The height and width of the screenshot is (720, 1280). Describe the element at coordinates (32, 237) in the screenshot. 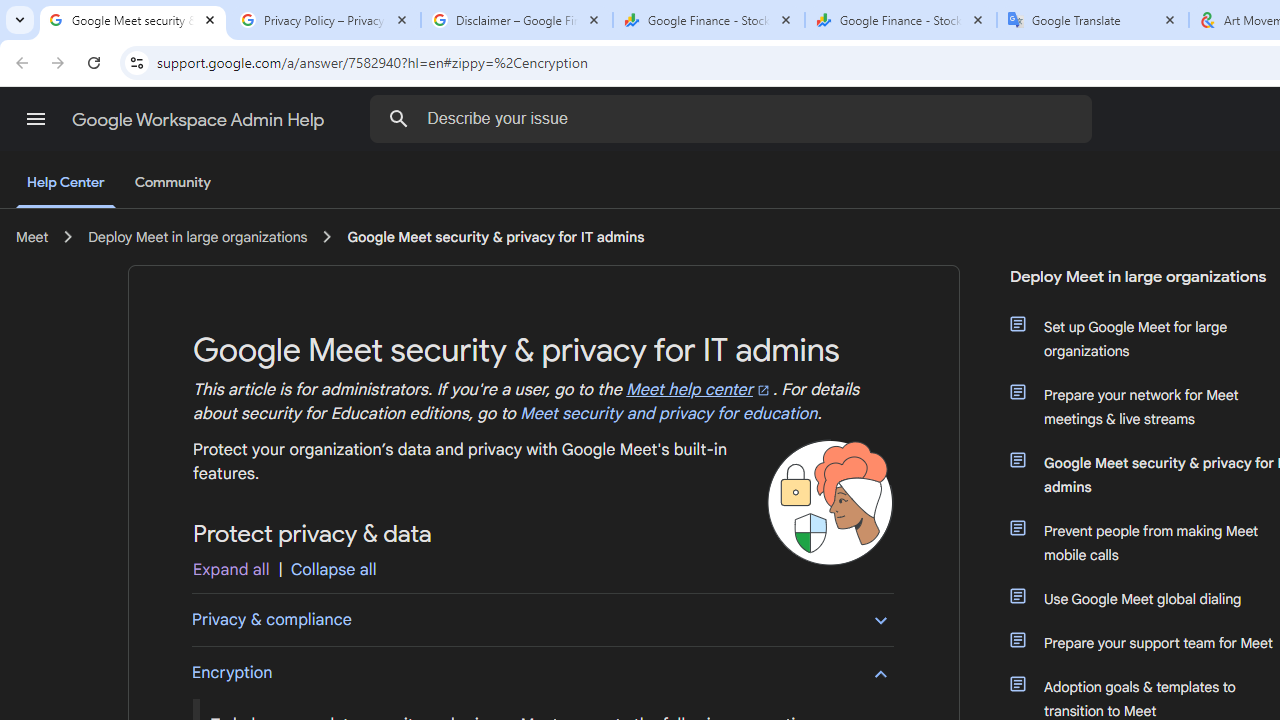

I see `Meet ` at that location.